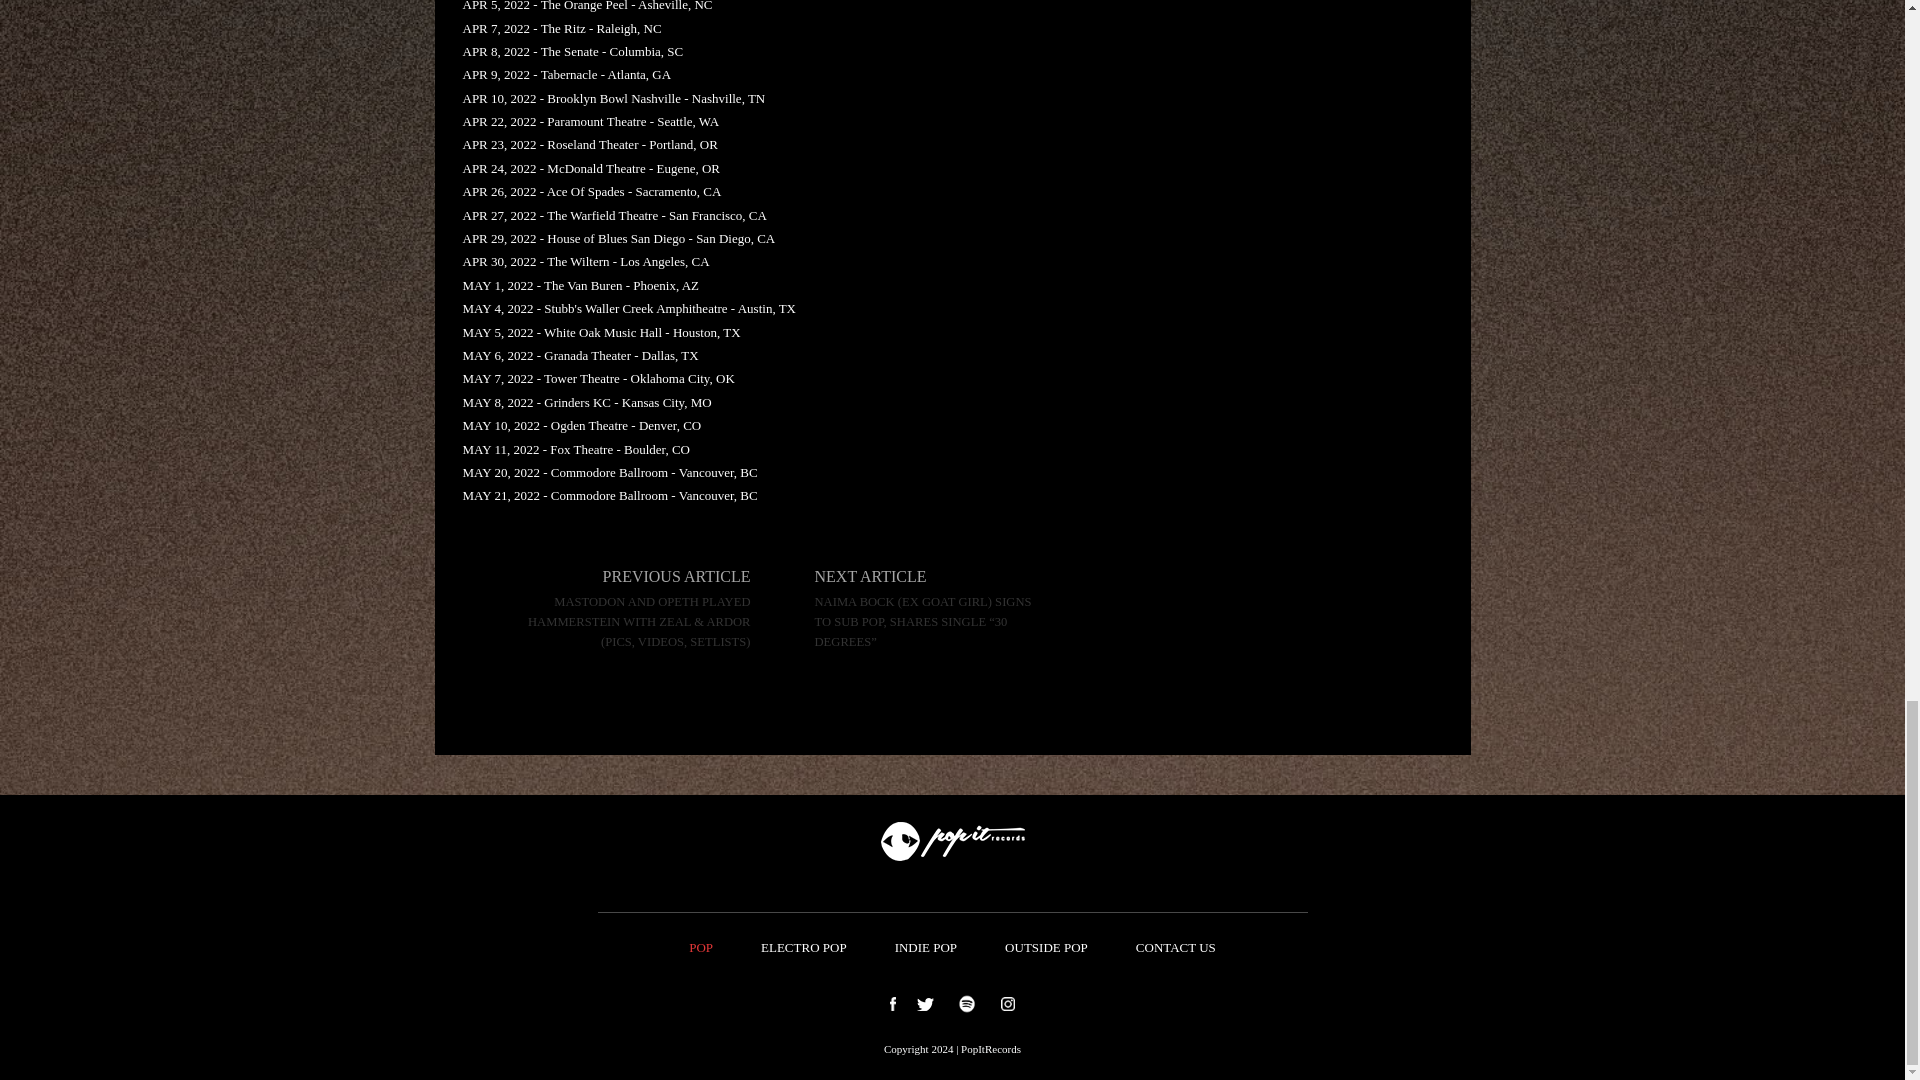  What do you see at coordinates (804, 948) in the screenshot?
I see `ELECTRO POP` at bounding box center [804, 948].